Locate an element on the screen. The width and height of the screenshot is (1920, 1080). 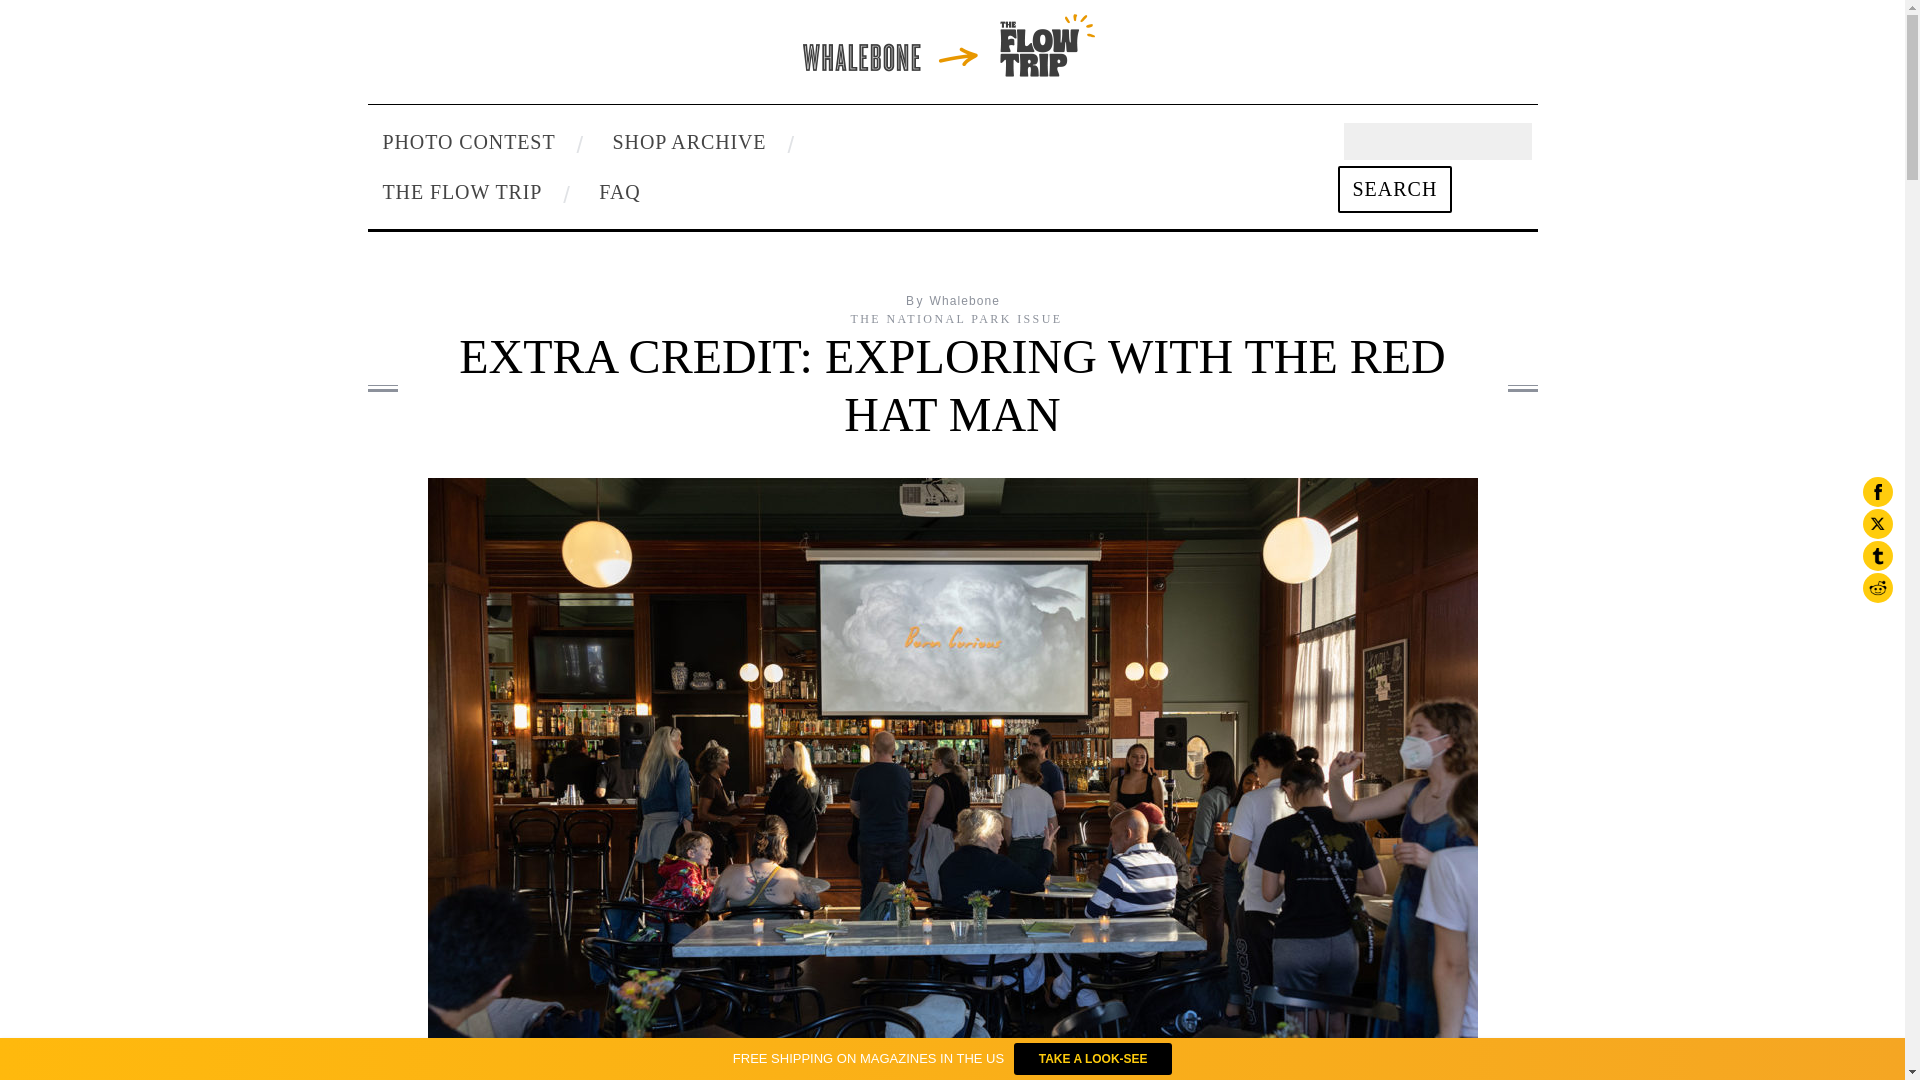
Tumblr is located at coordinates (1878, 556).